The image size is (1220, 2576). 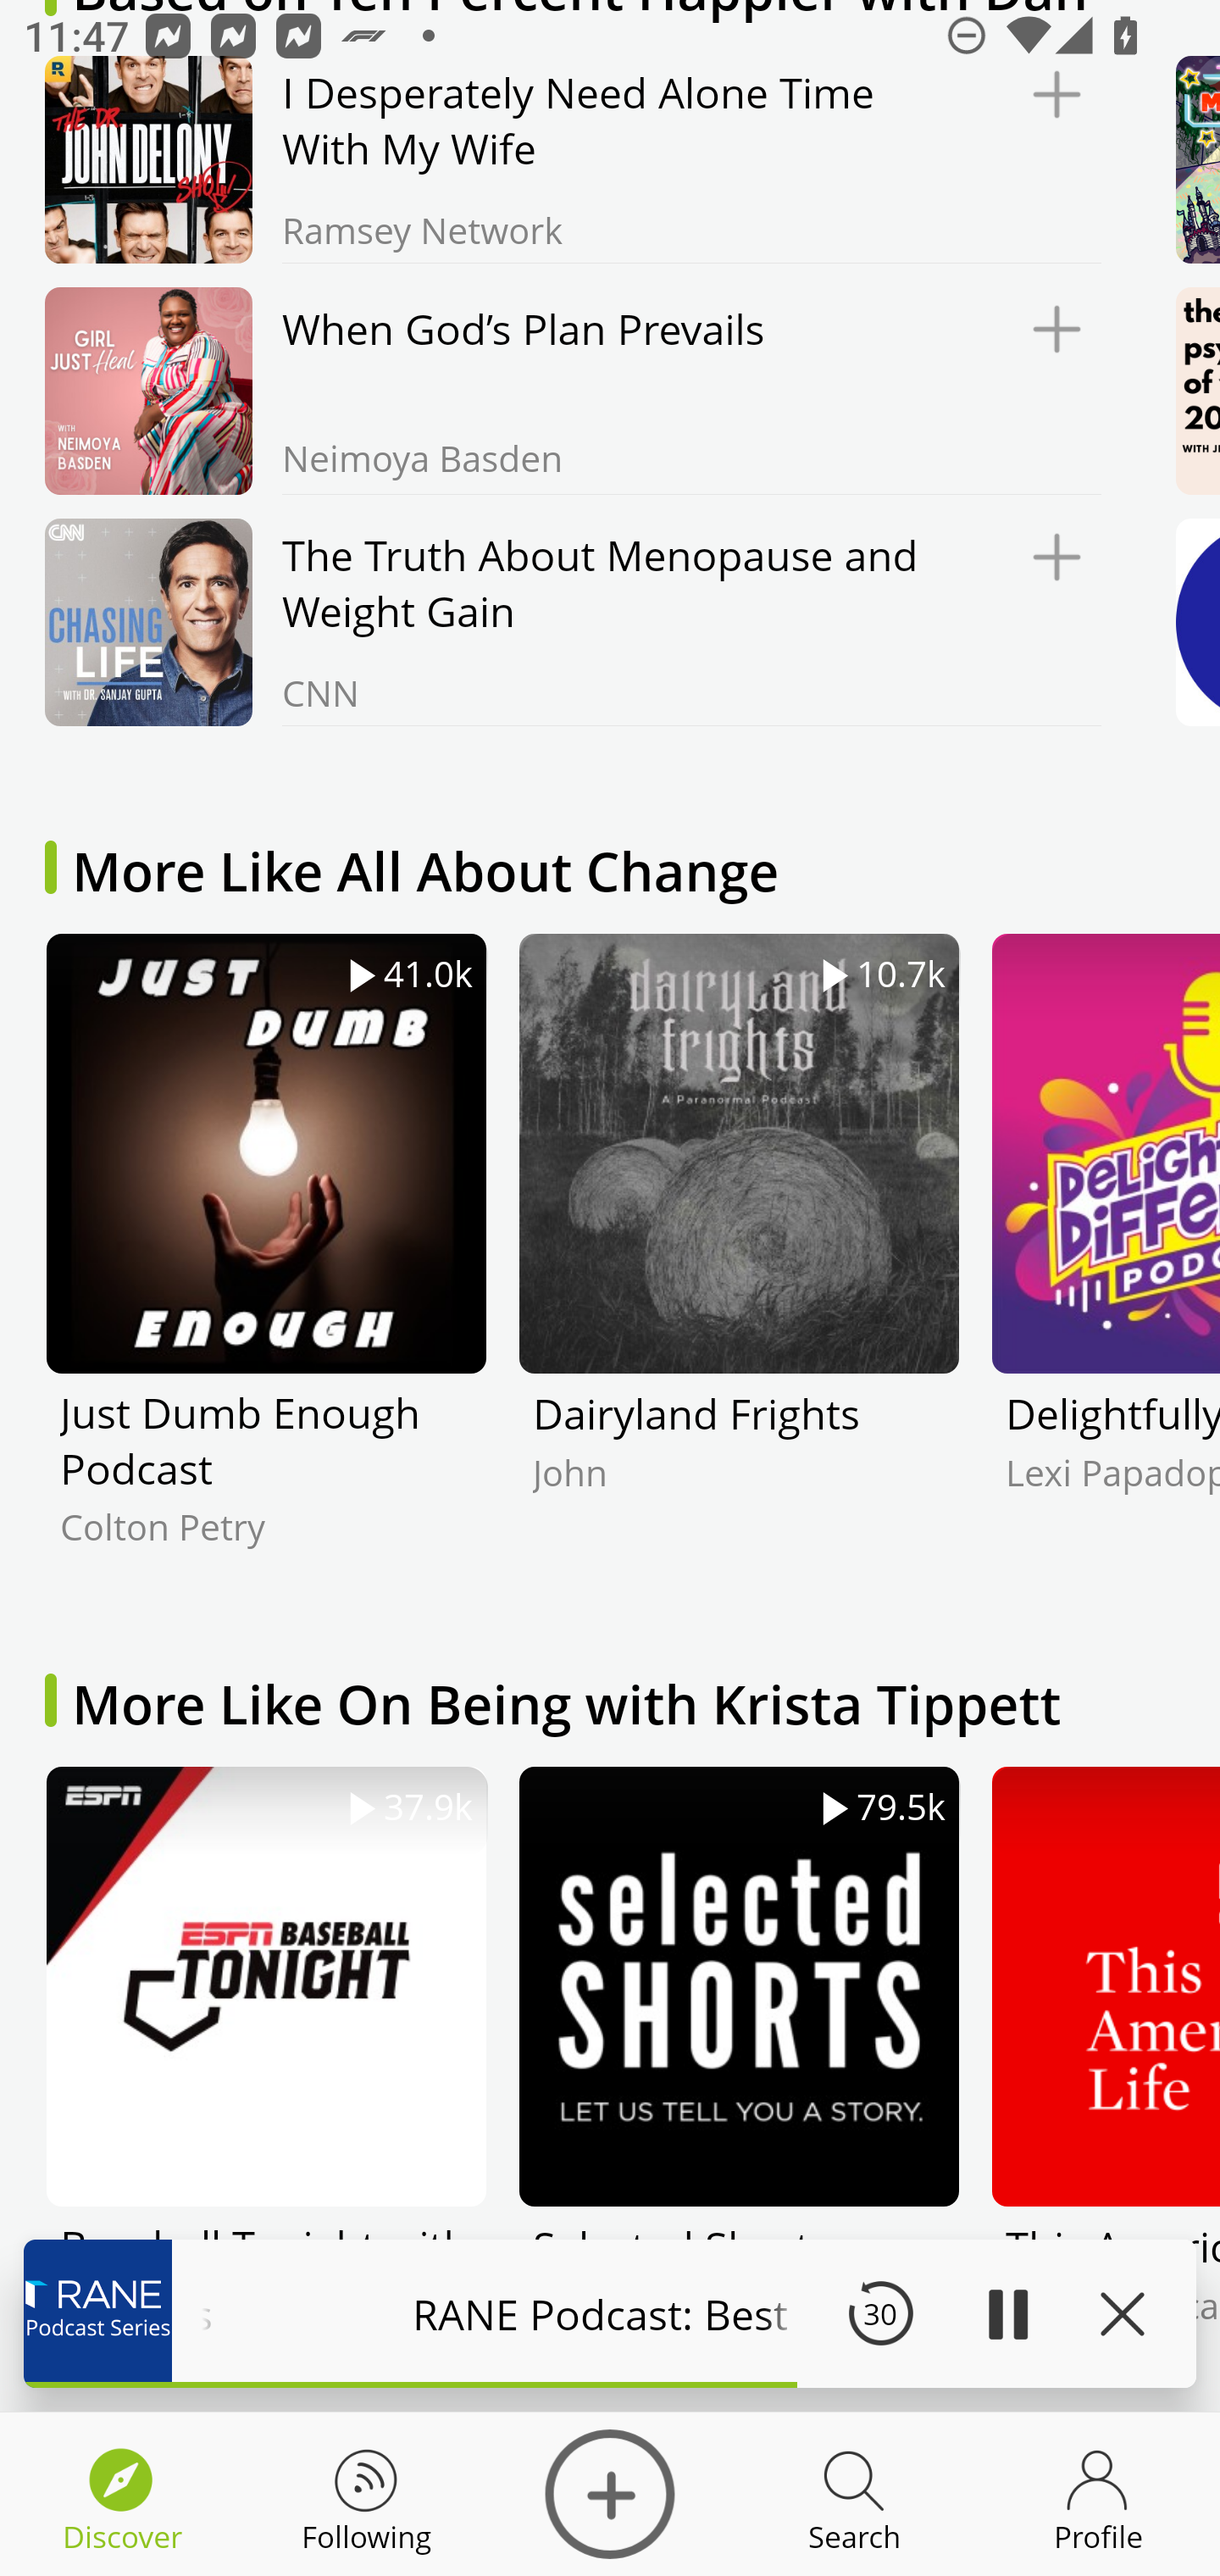 I want to click on 79.5k Selected Shorts Symphony Space, so click(x=739, y=2088).